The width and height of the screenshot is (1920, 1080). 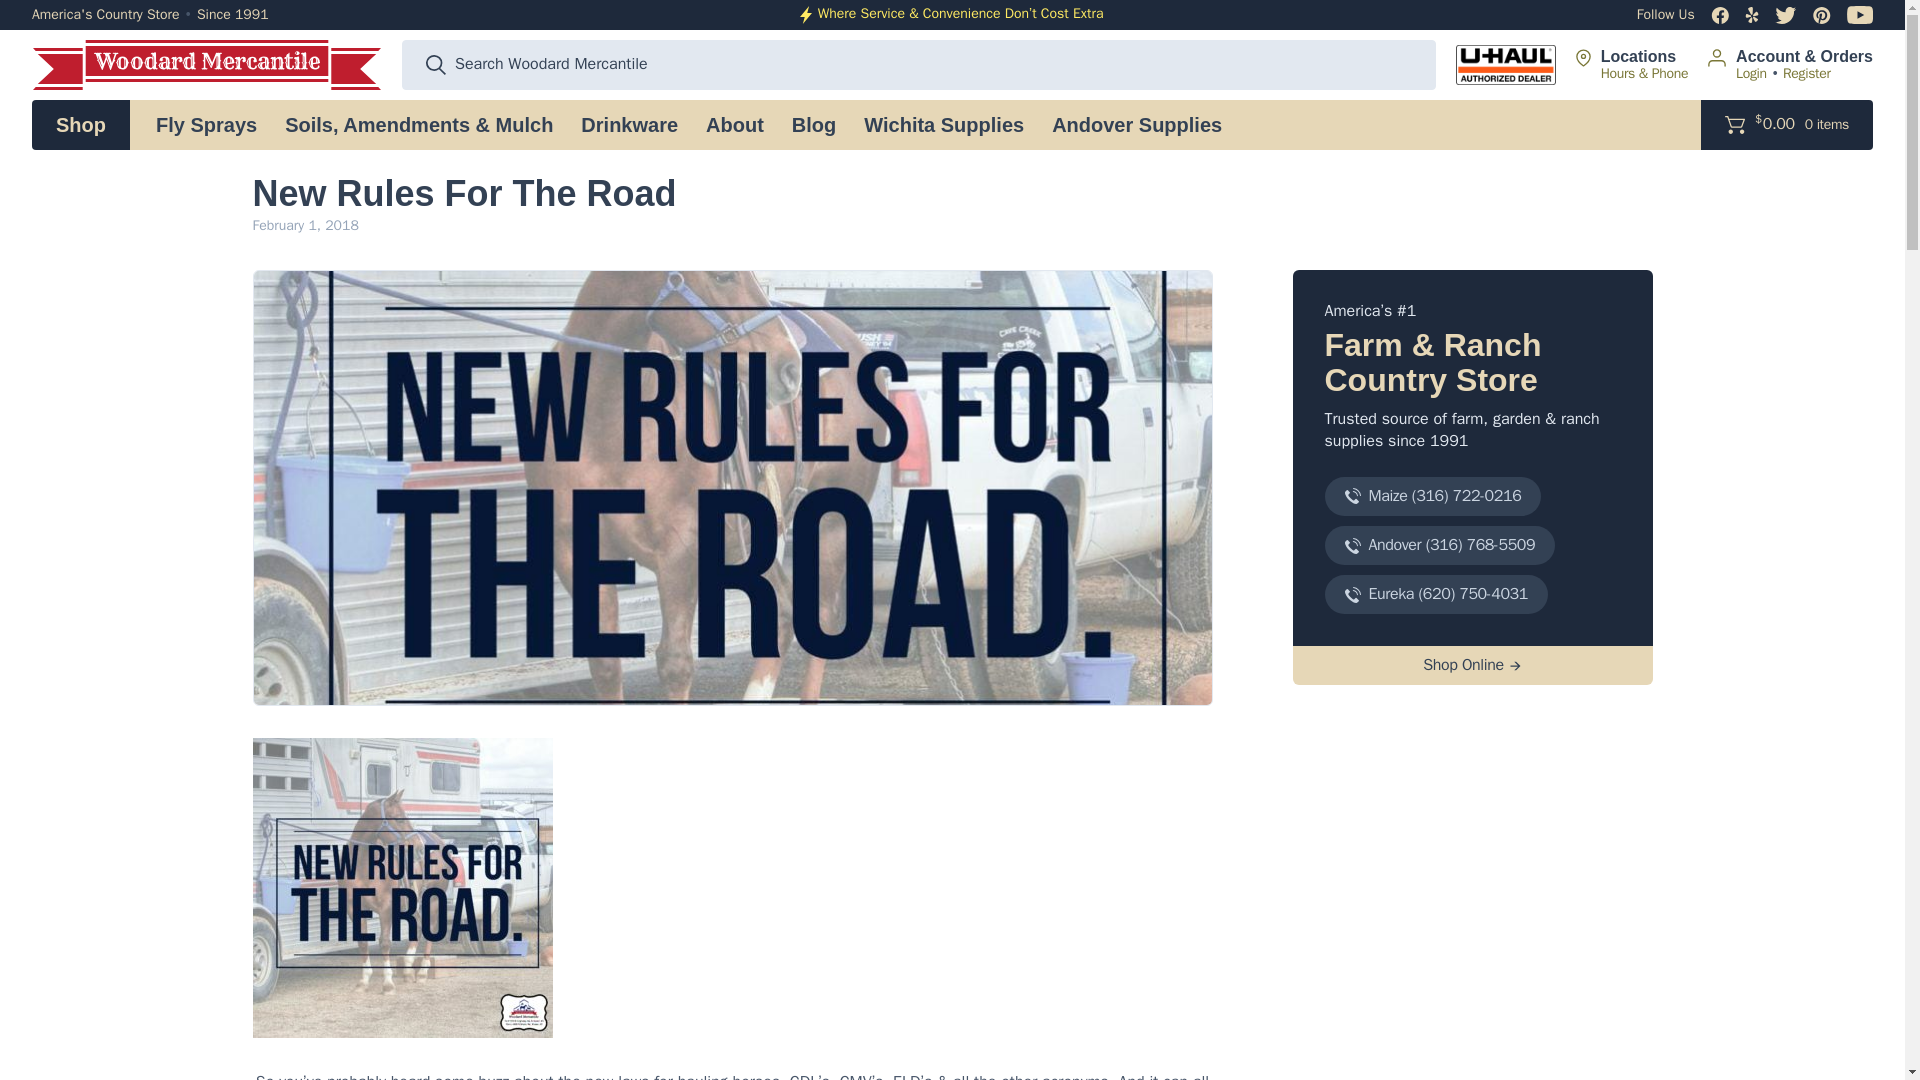 What do you see at coordinates (1472, 664) in the screenshot?
I see `Shop Online` at bounding box center [1472, 664].